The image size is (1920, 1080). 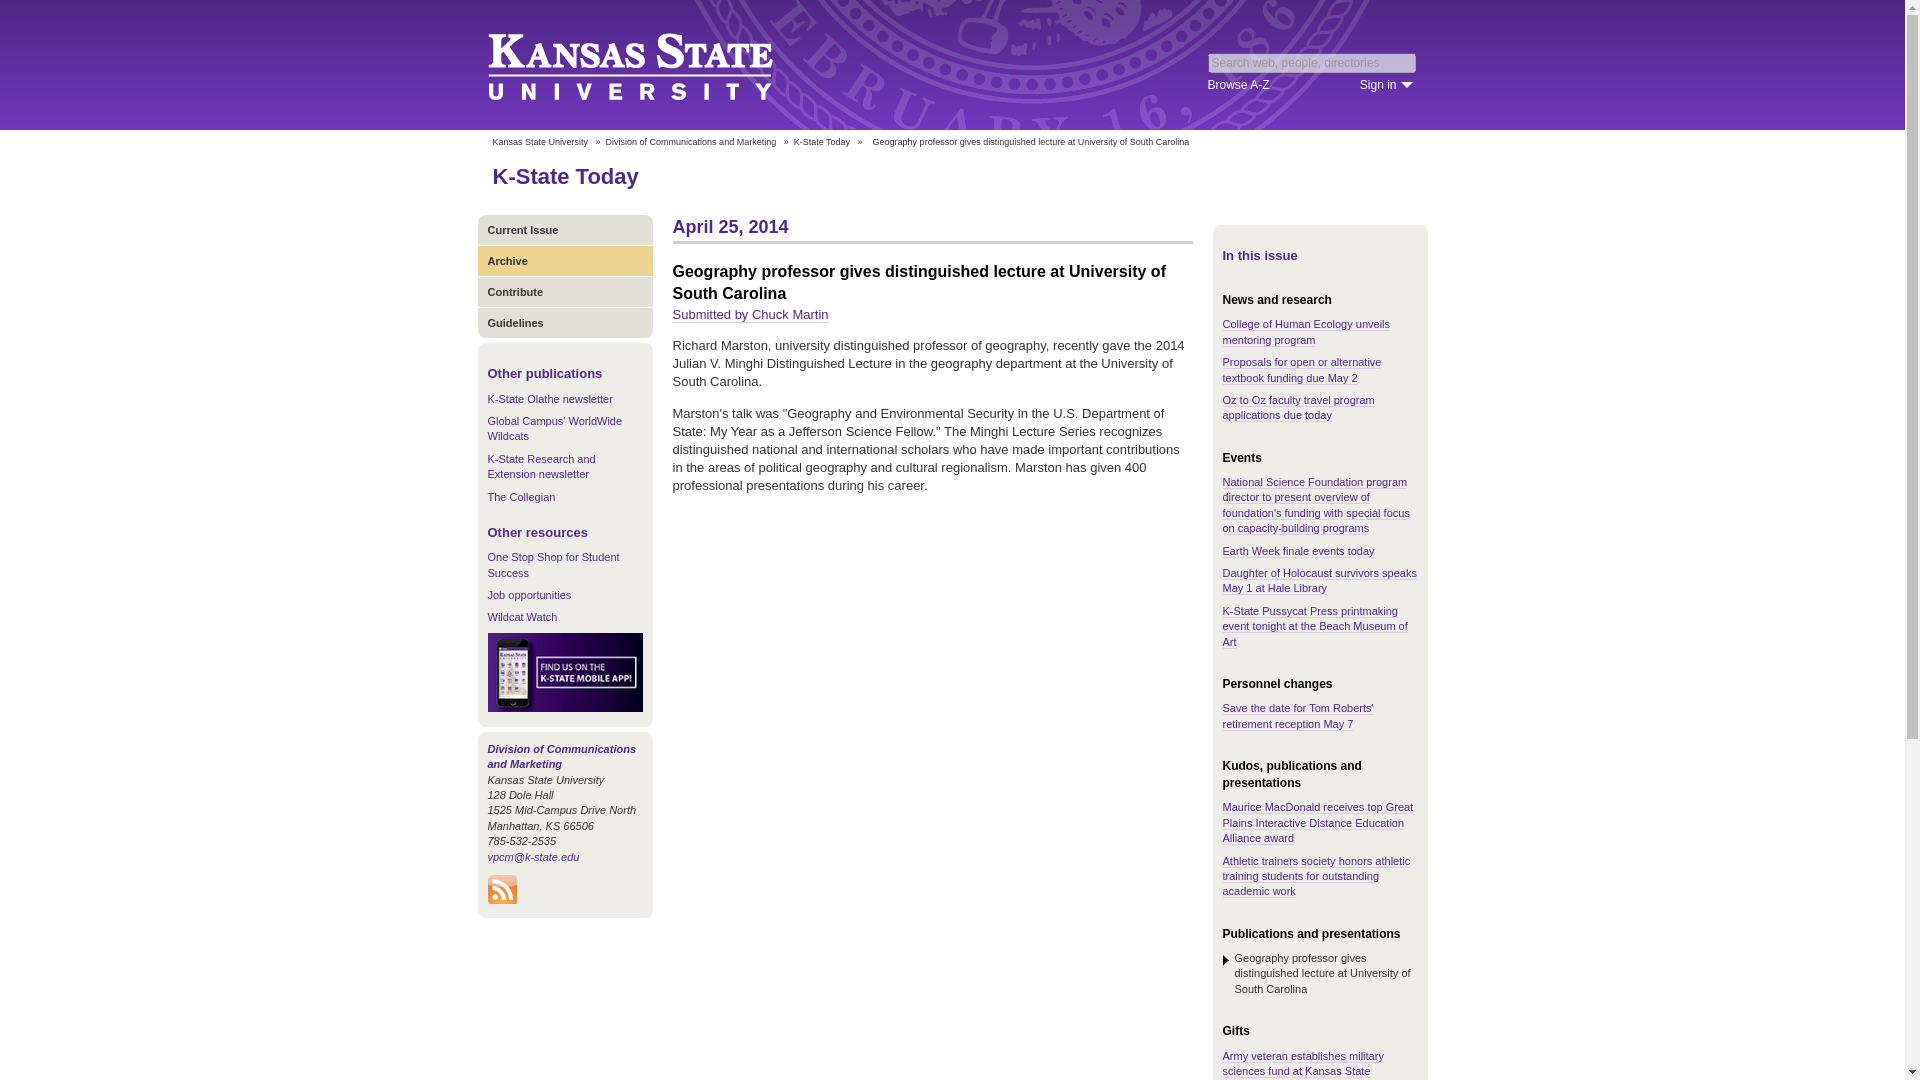 What do you see at coordinates (539, 142) in the screenshot?
I see `Kansas State University` at bounding box center [539, 142].